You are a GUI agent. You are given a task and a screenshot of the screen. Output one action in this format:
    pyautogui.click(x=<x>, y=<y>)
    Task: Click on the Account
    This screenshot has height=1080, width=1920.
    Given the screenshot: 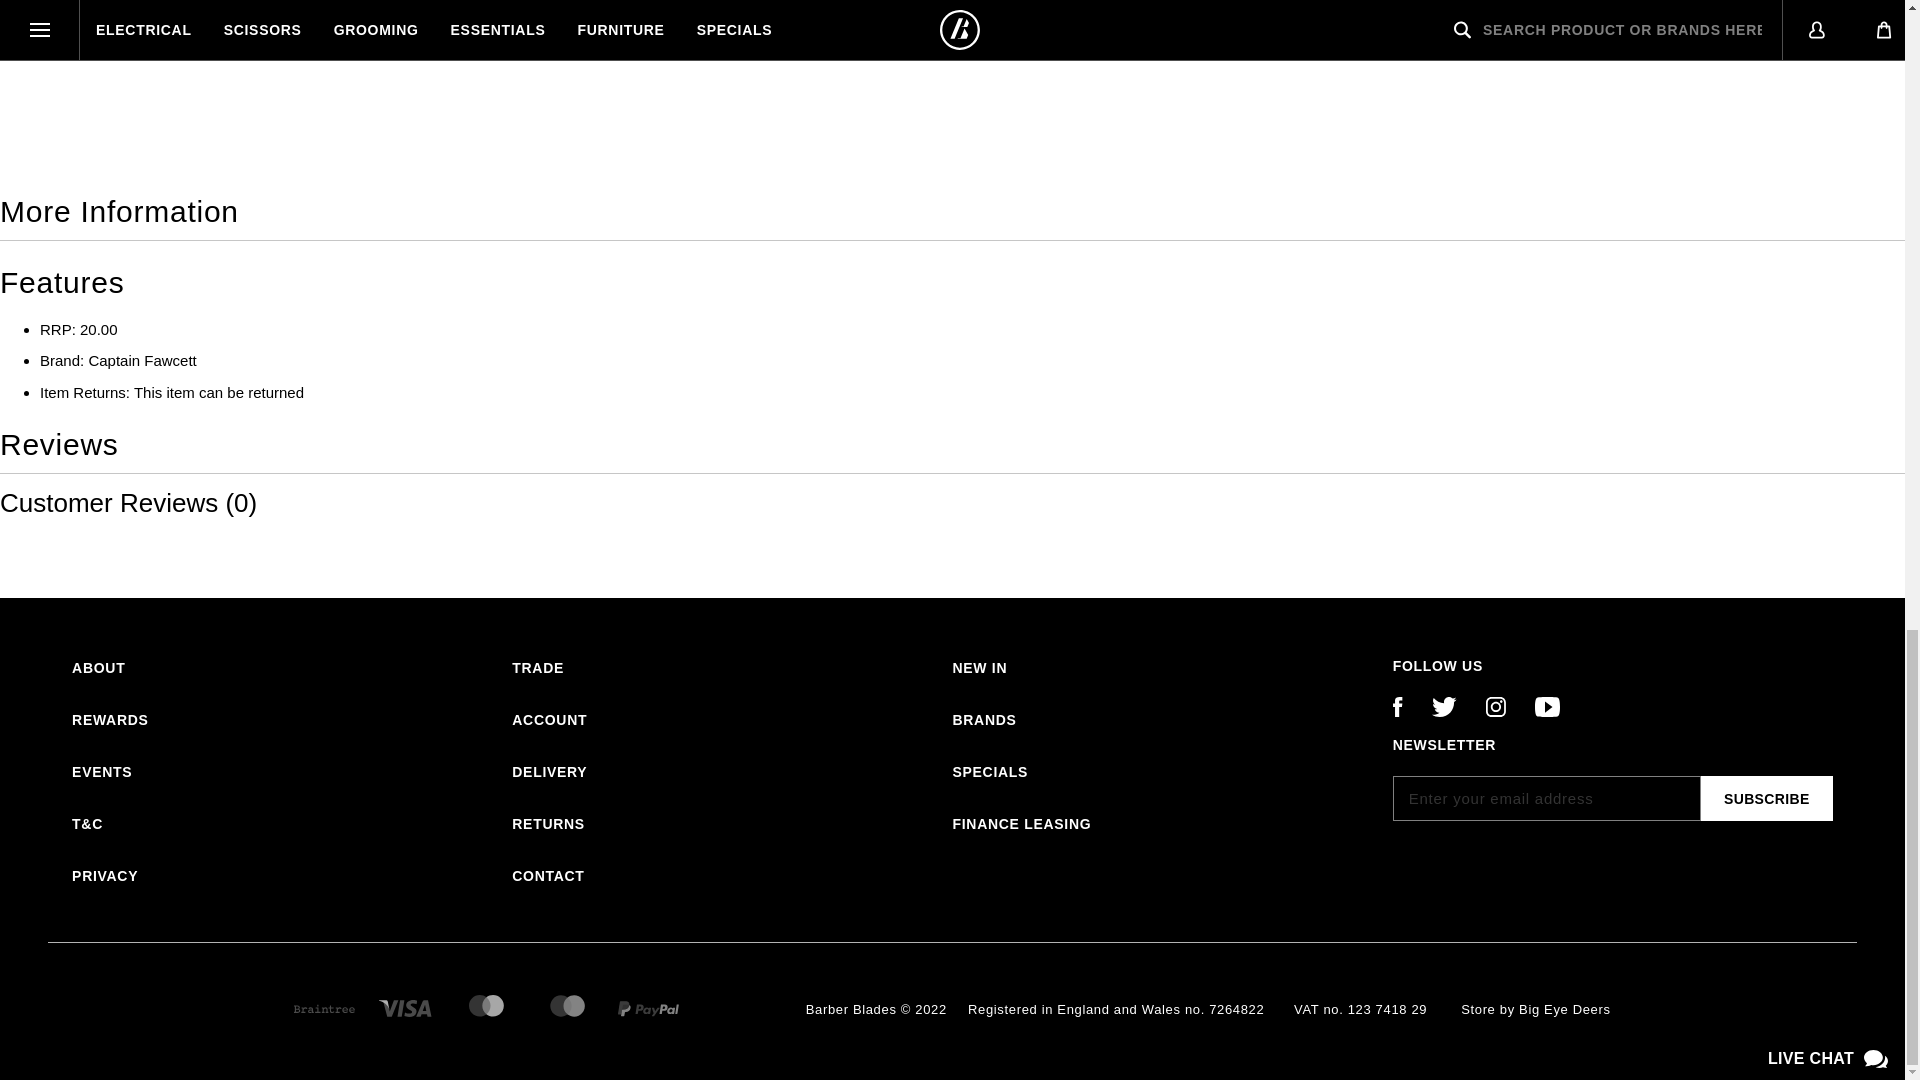 What is the action you would take?
    pyautogui.click(x=550, y=720)
    